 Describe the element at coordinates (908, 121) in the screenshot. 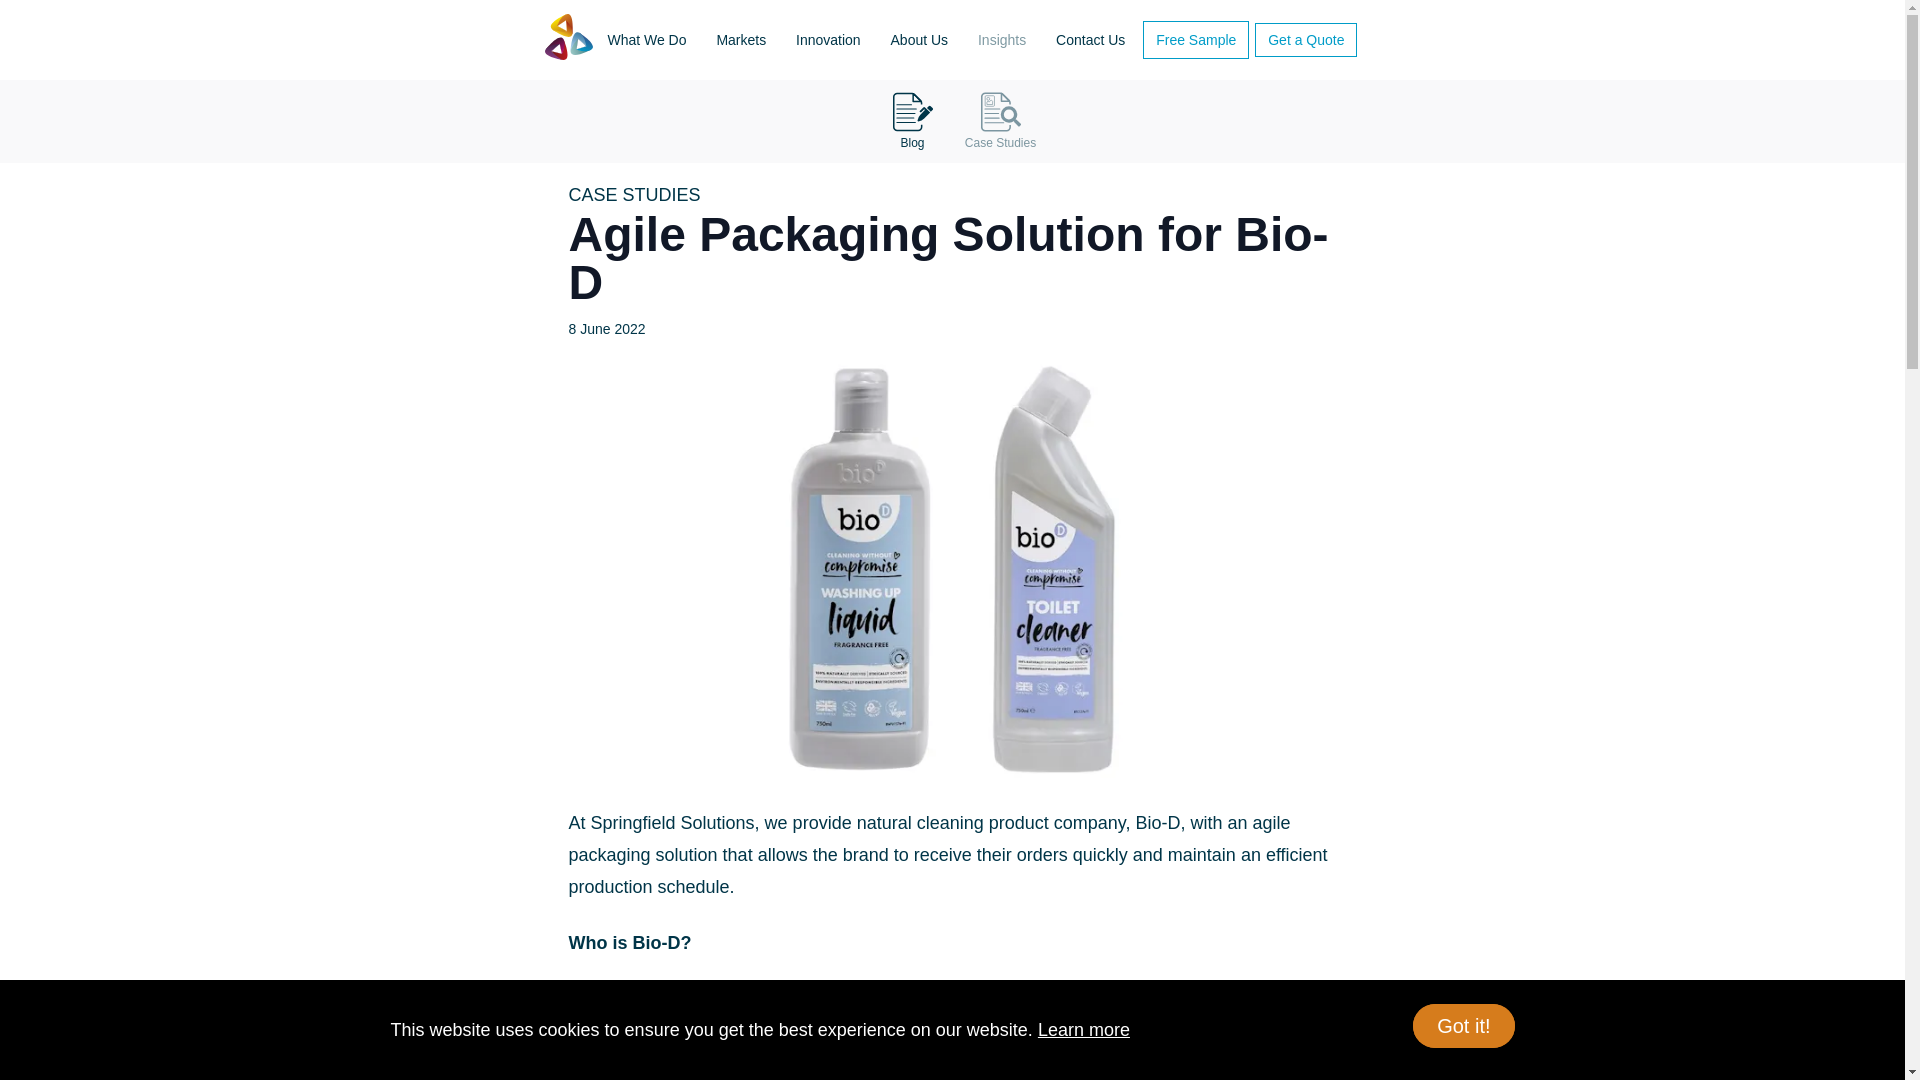

I see `Blog` at that location.